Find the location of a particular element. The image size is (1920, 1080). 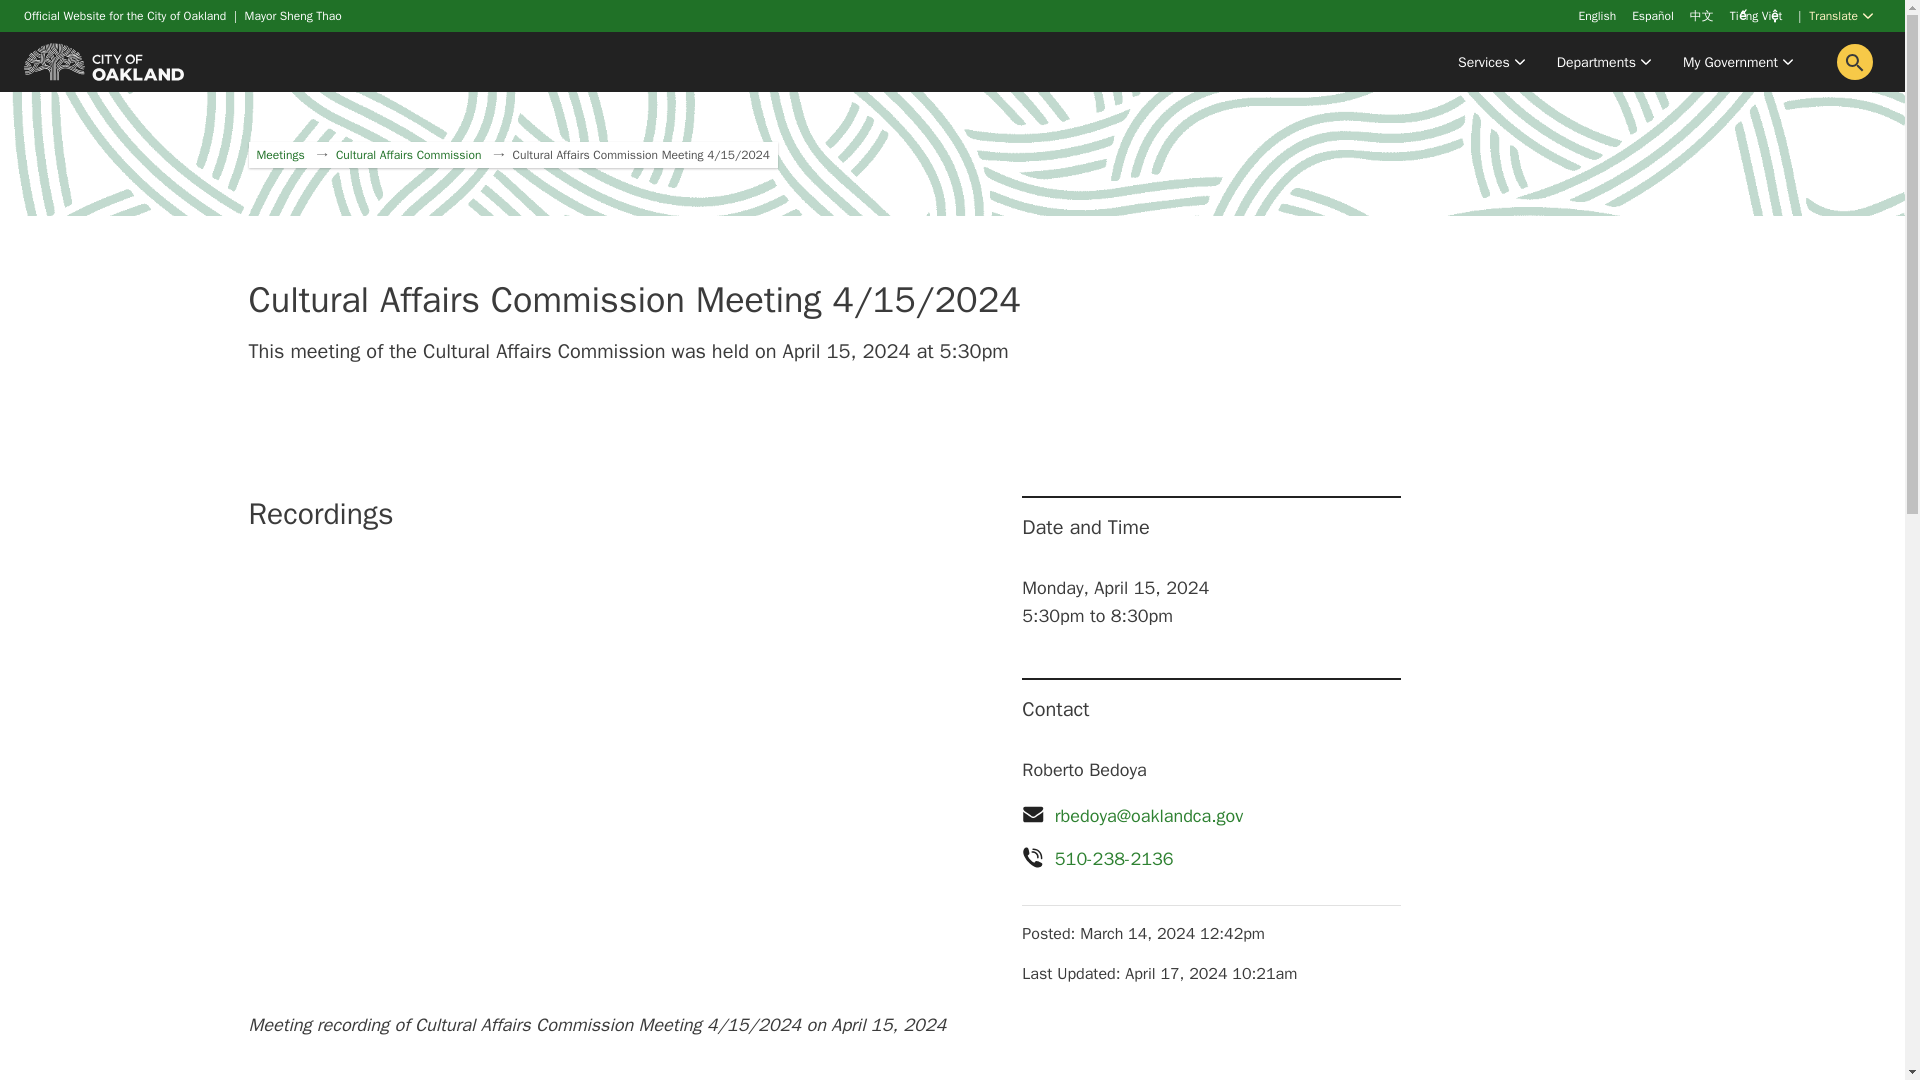

Departments is located at coordinates (1604, 62).